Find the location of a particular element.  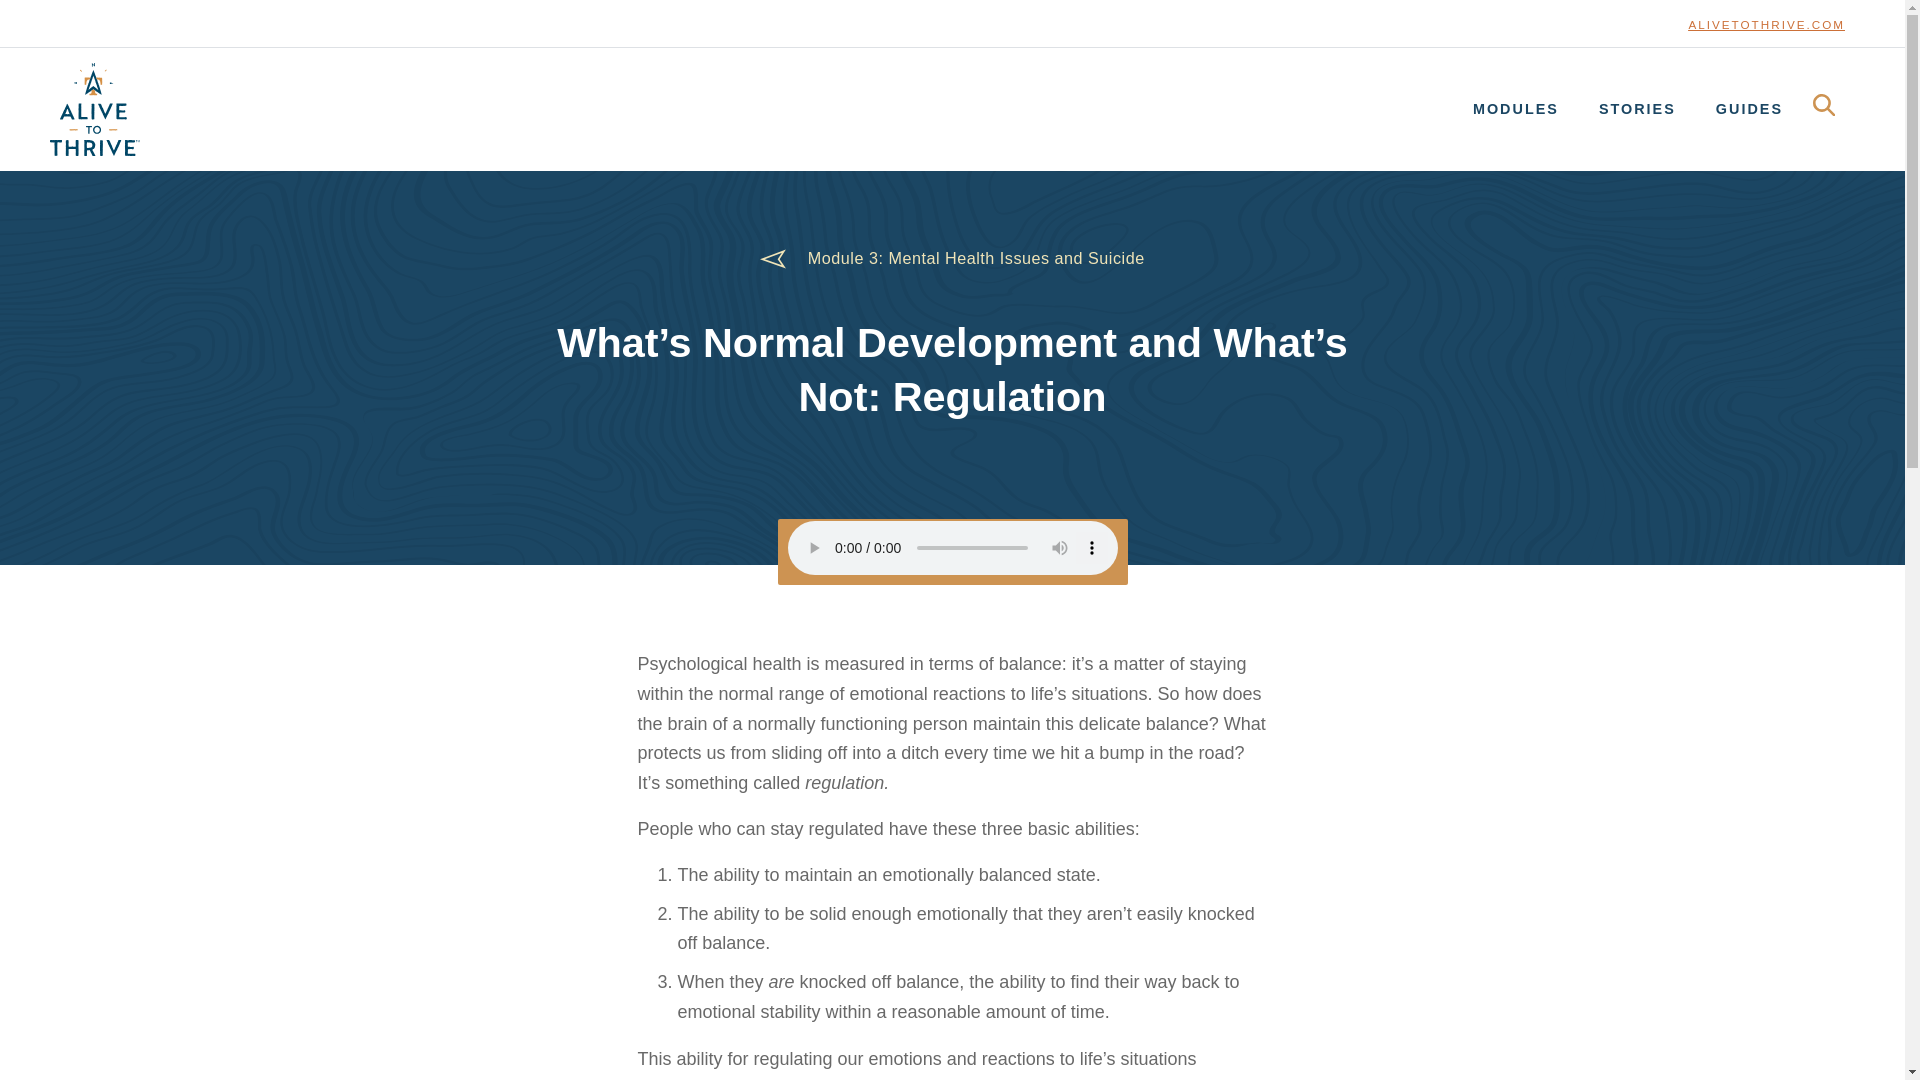

GUIDES is located at coordinates (1748, 108).